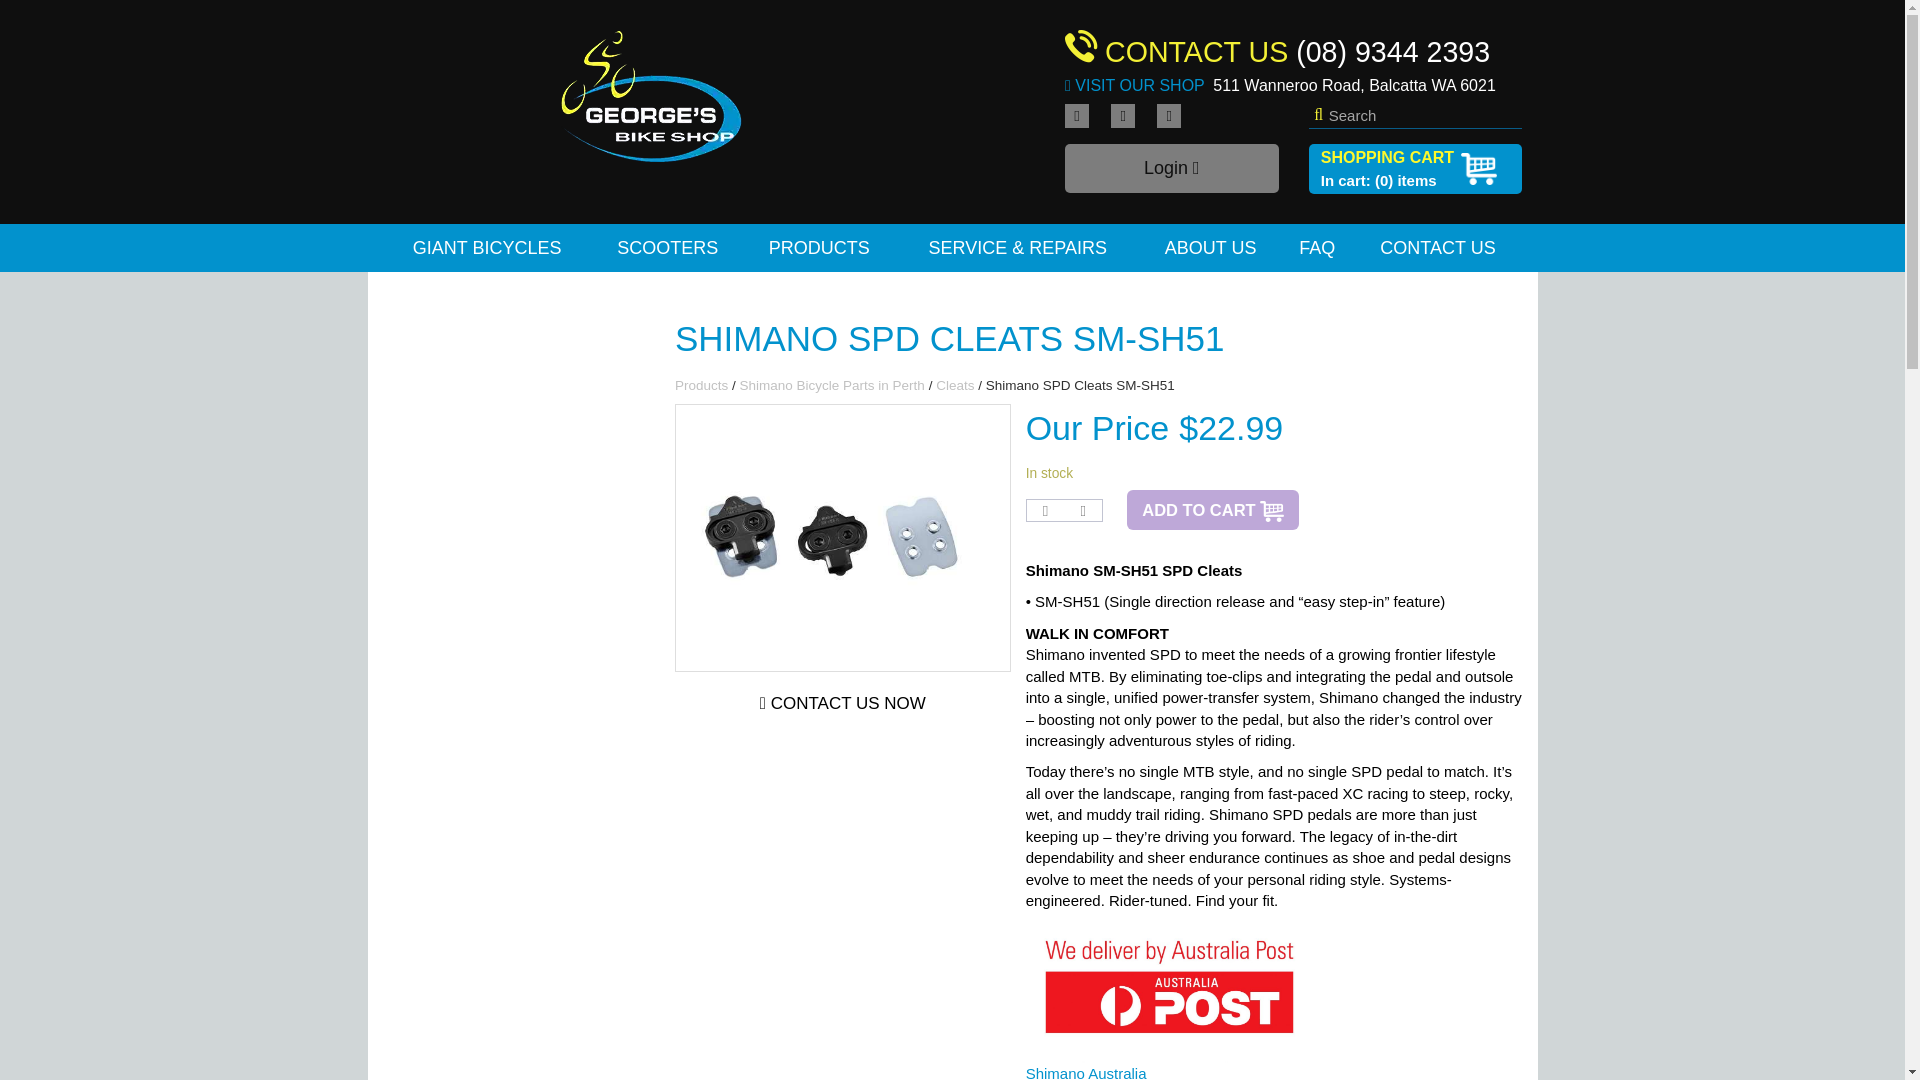  What do you see at coordinates (820, 248) in the screenshot?
I see `PRODUCTS` at bounding box center [820, 248].